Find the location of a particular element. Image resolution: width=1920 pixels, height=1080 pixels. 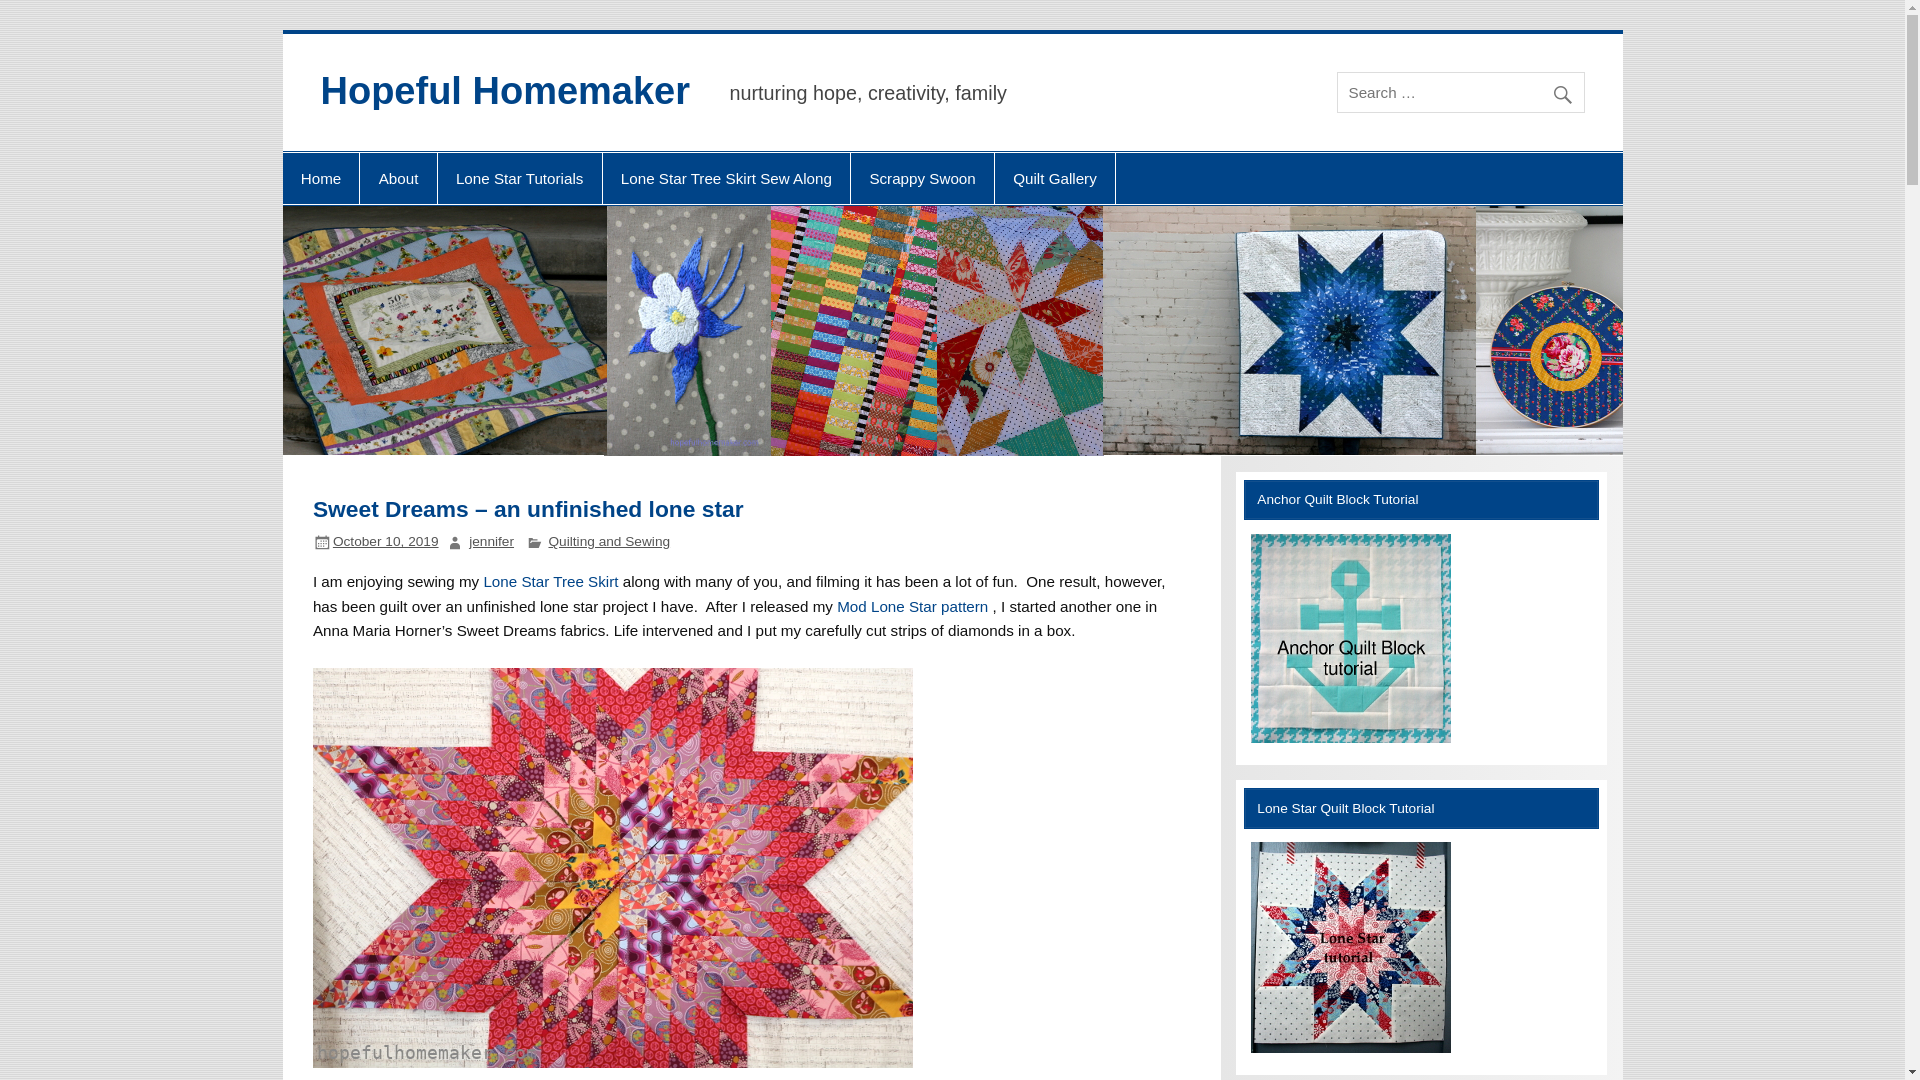

October 10, 2019 is located at coordinates (386, 540).